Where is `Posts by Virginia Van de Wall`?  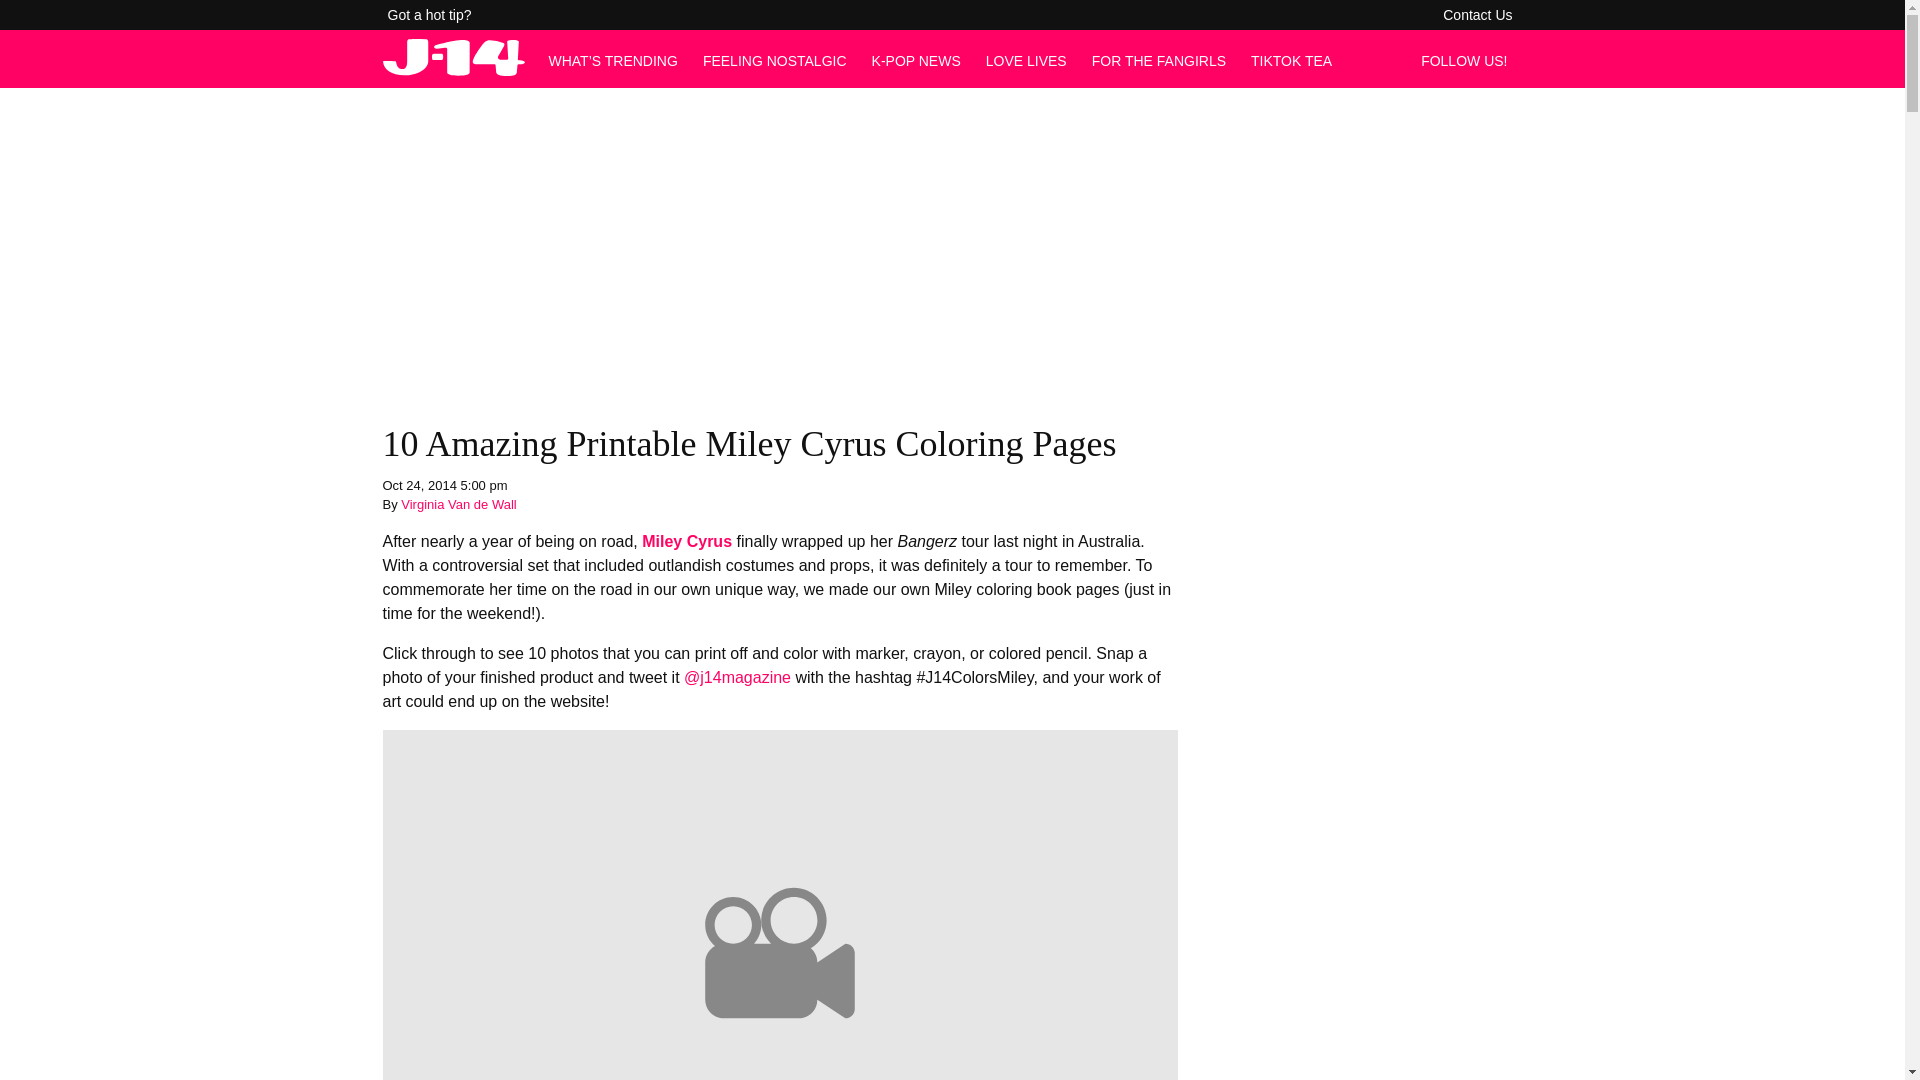 Posts by Virginia Van de Wall is located at coordinates (458, 504).